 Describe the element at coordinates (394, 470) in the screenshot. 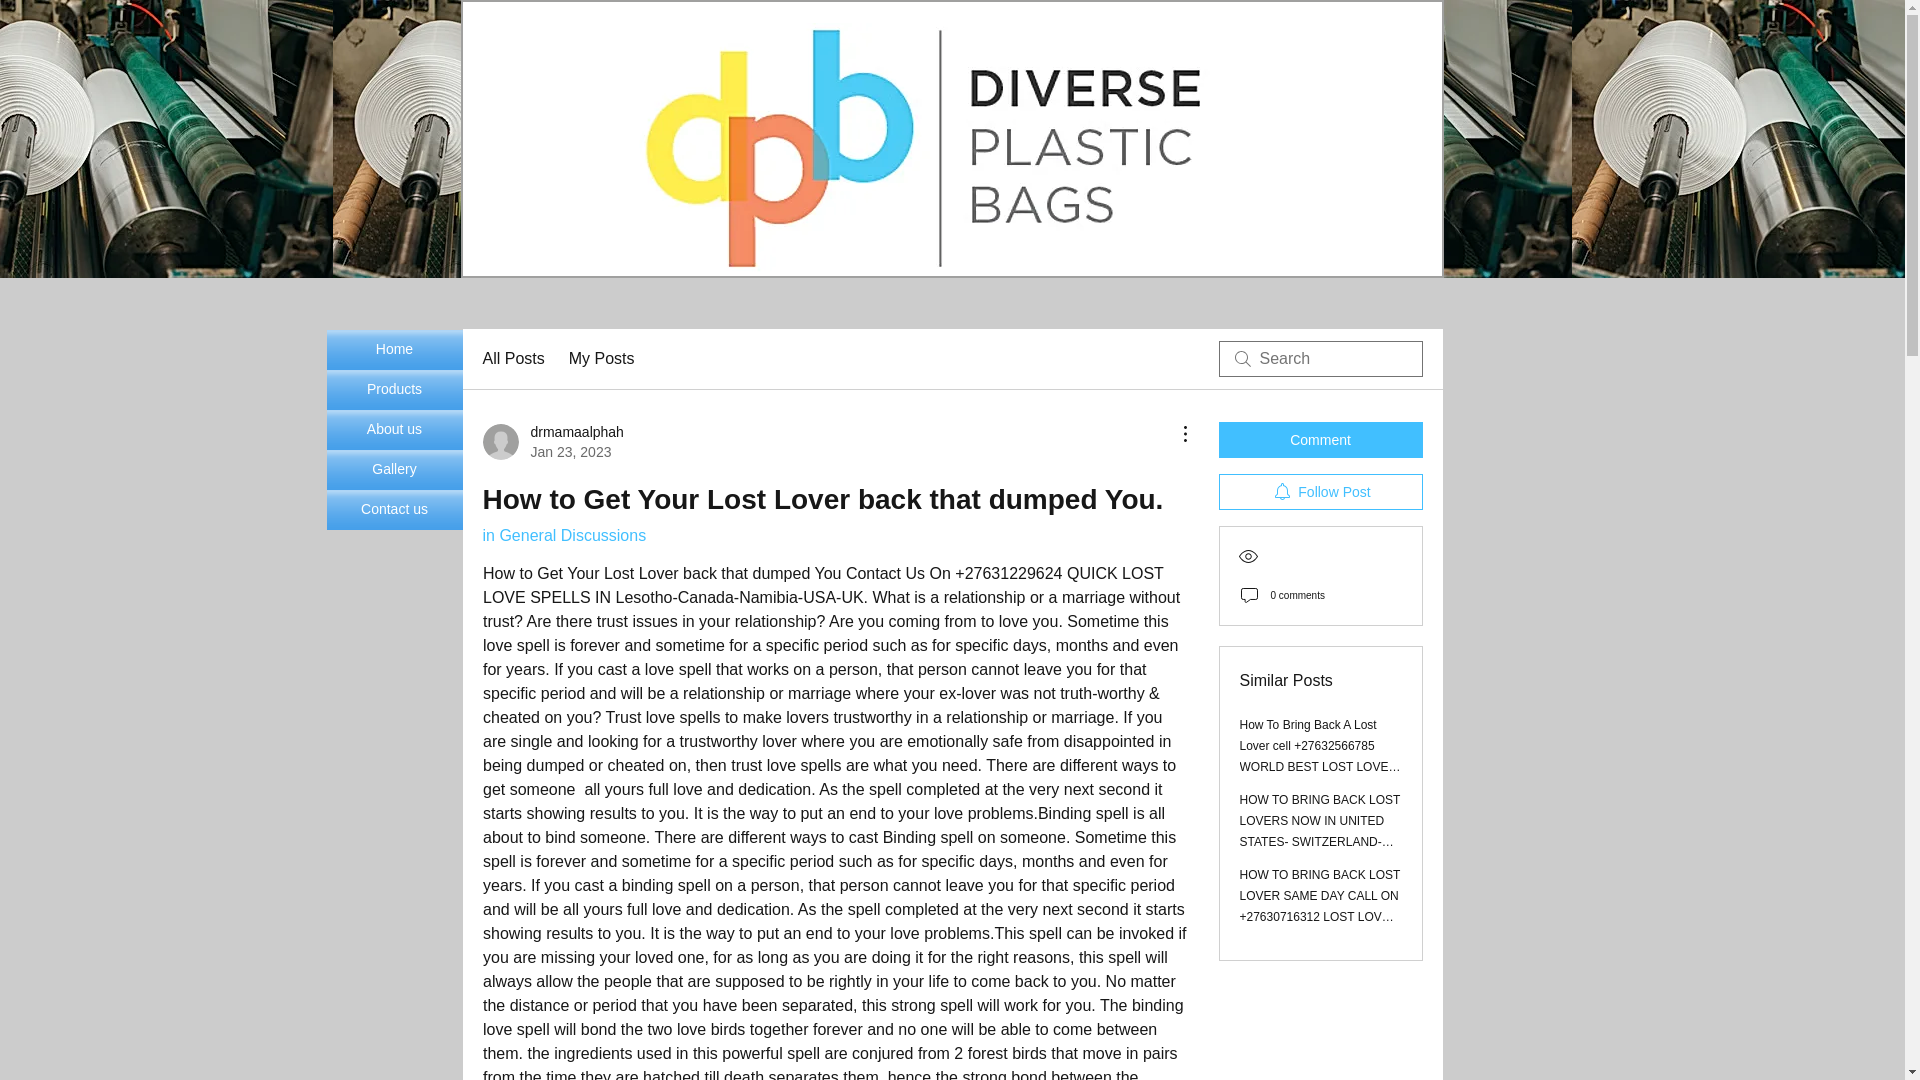

I see `Gallery` at that location.